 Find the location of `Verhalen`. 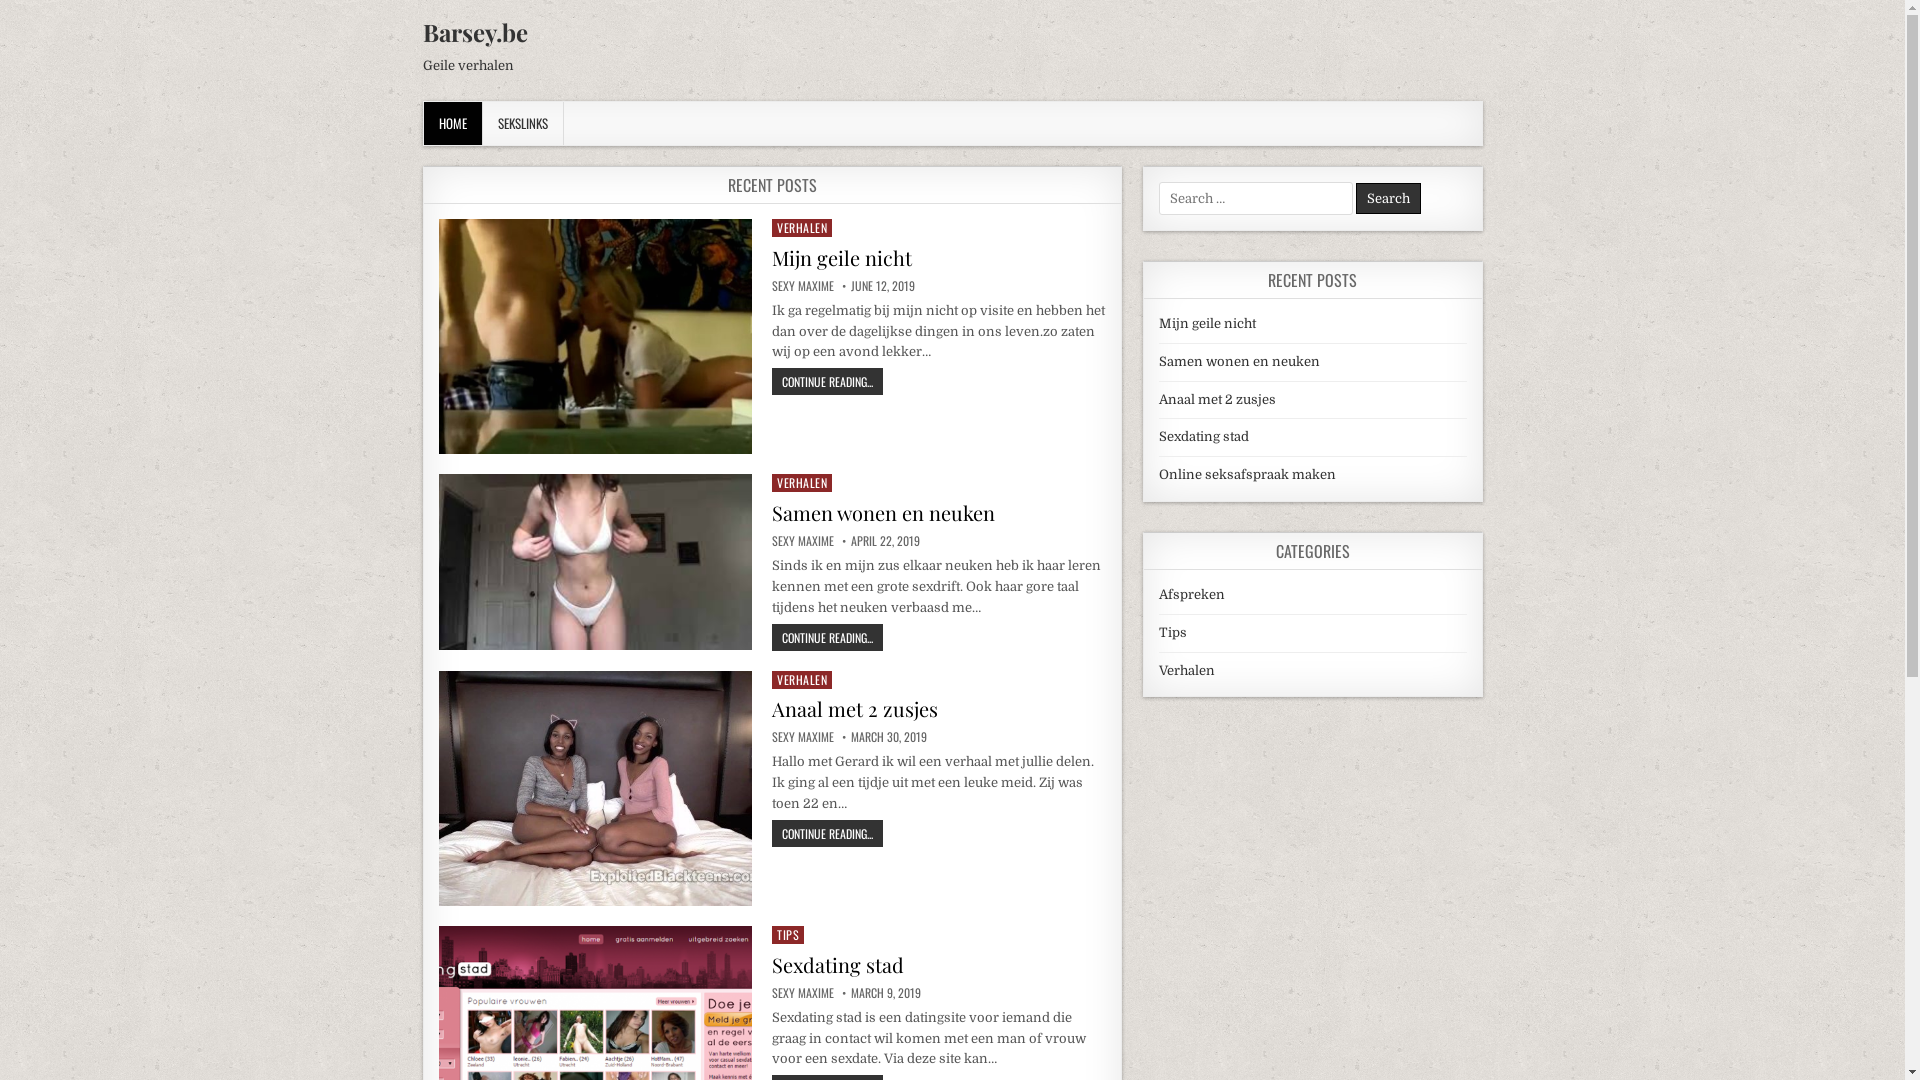

Verhalen is located at coordinates (1187, 670).